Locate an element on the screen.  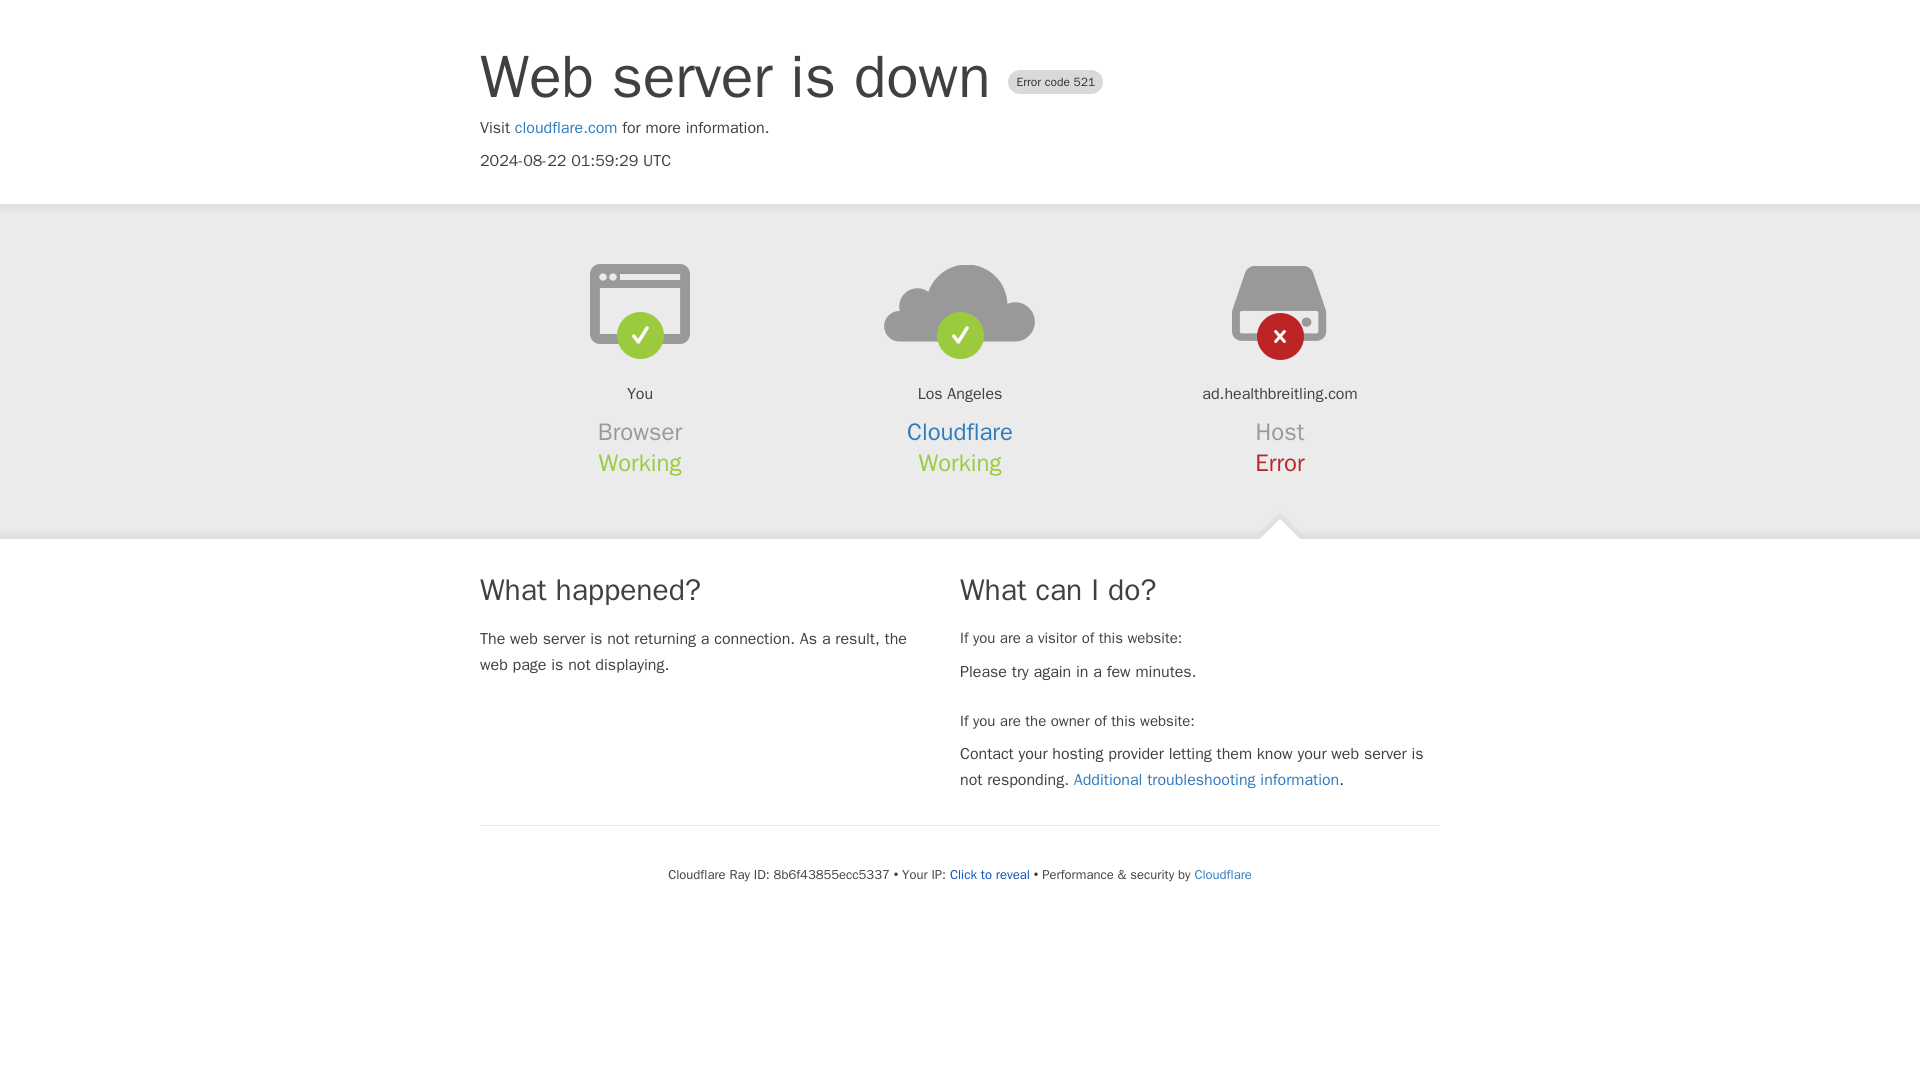
Click to reveal is located at coordinates (990, 875).